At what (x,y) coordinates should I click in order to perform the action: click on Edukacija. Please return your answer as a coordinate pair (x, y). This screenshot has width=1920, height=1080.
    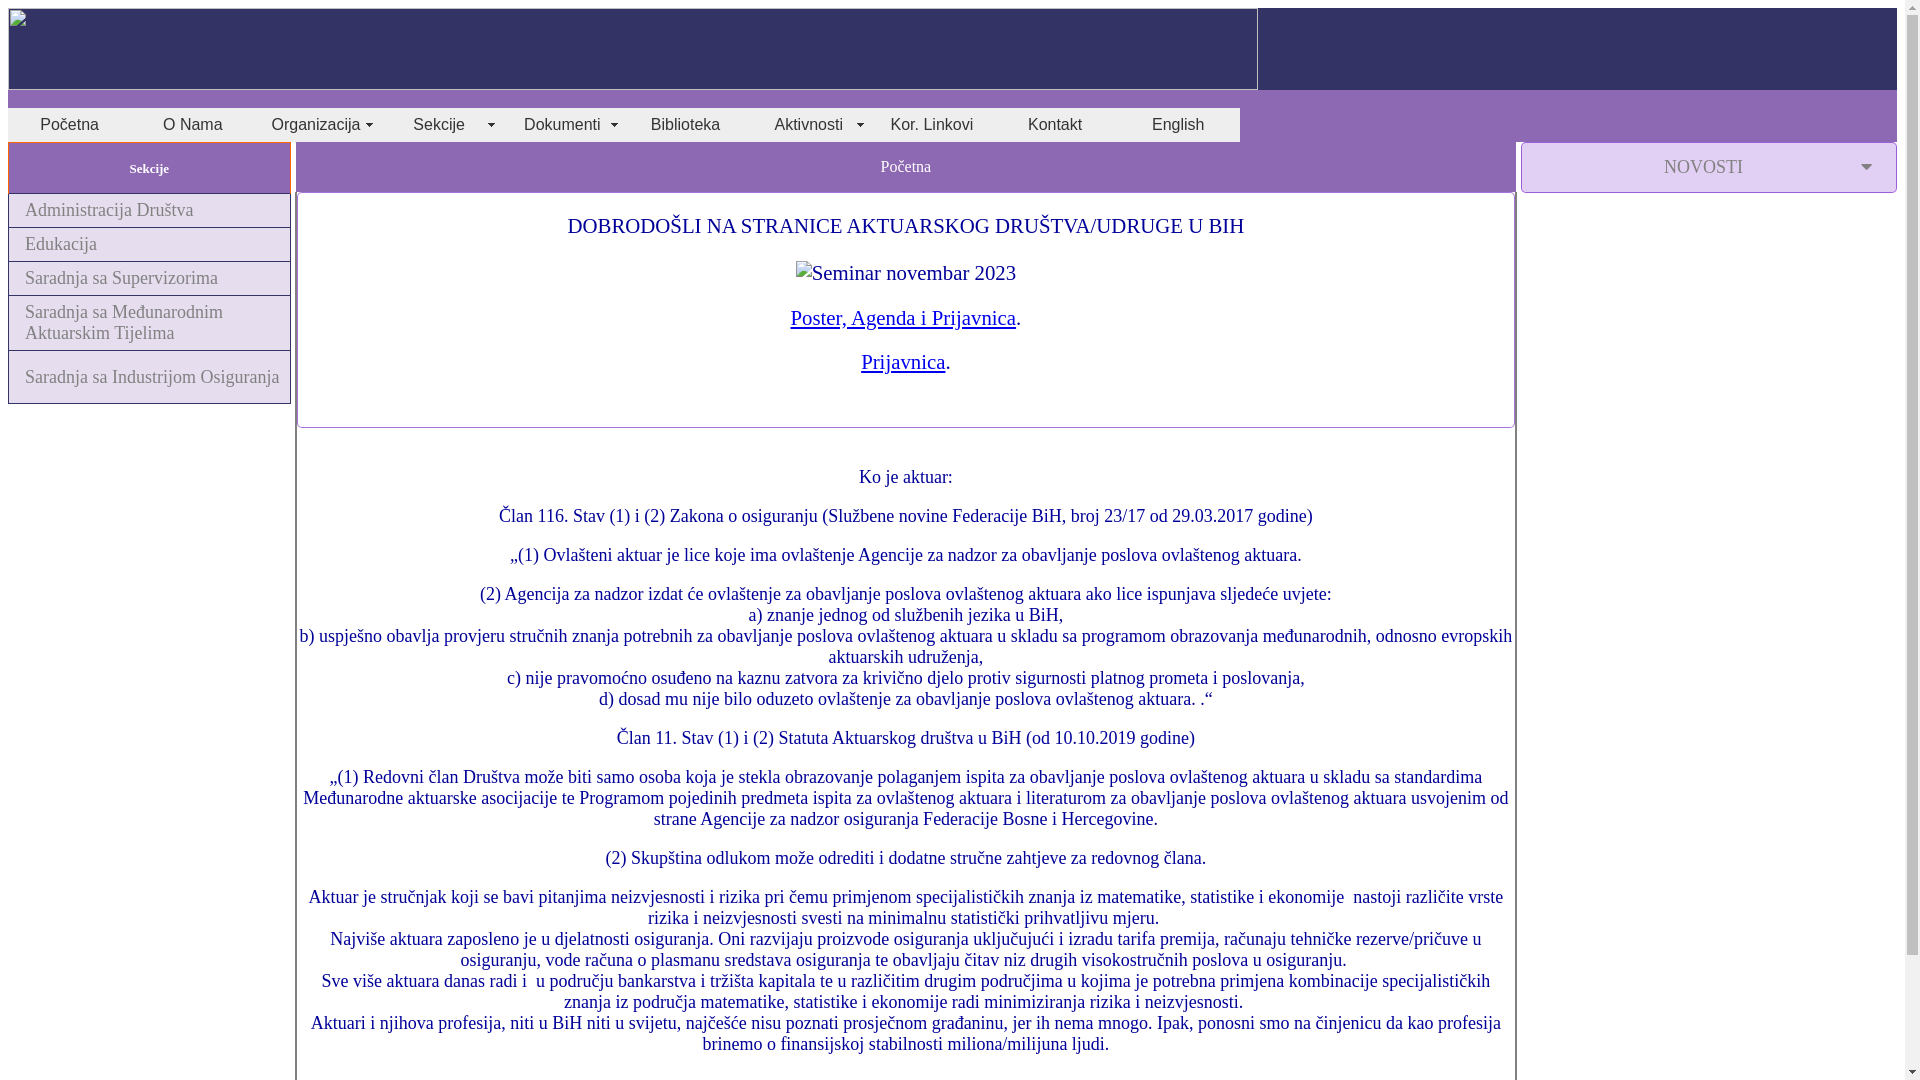
    Looking at the image, I should click on (150, 244).